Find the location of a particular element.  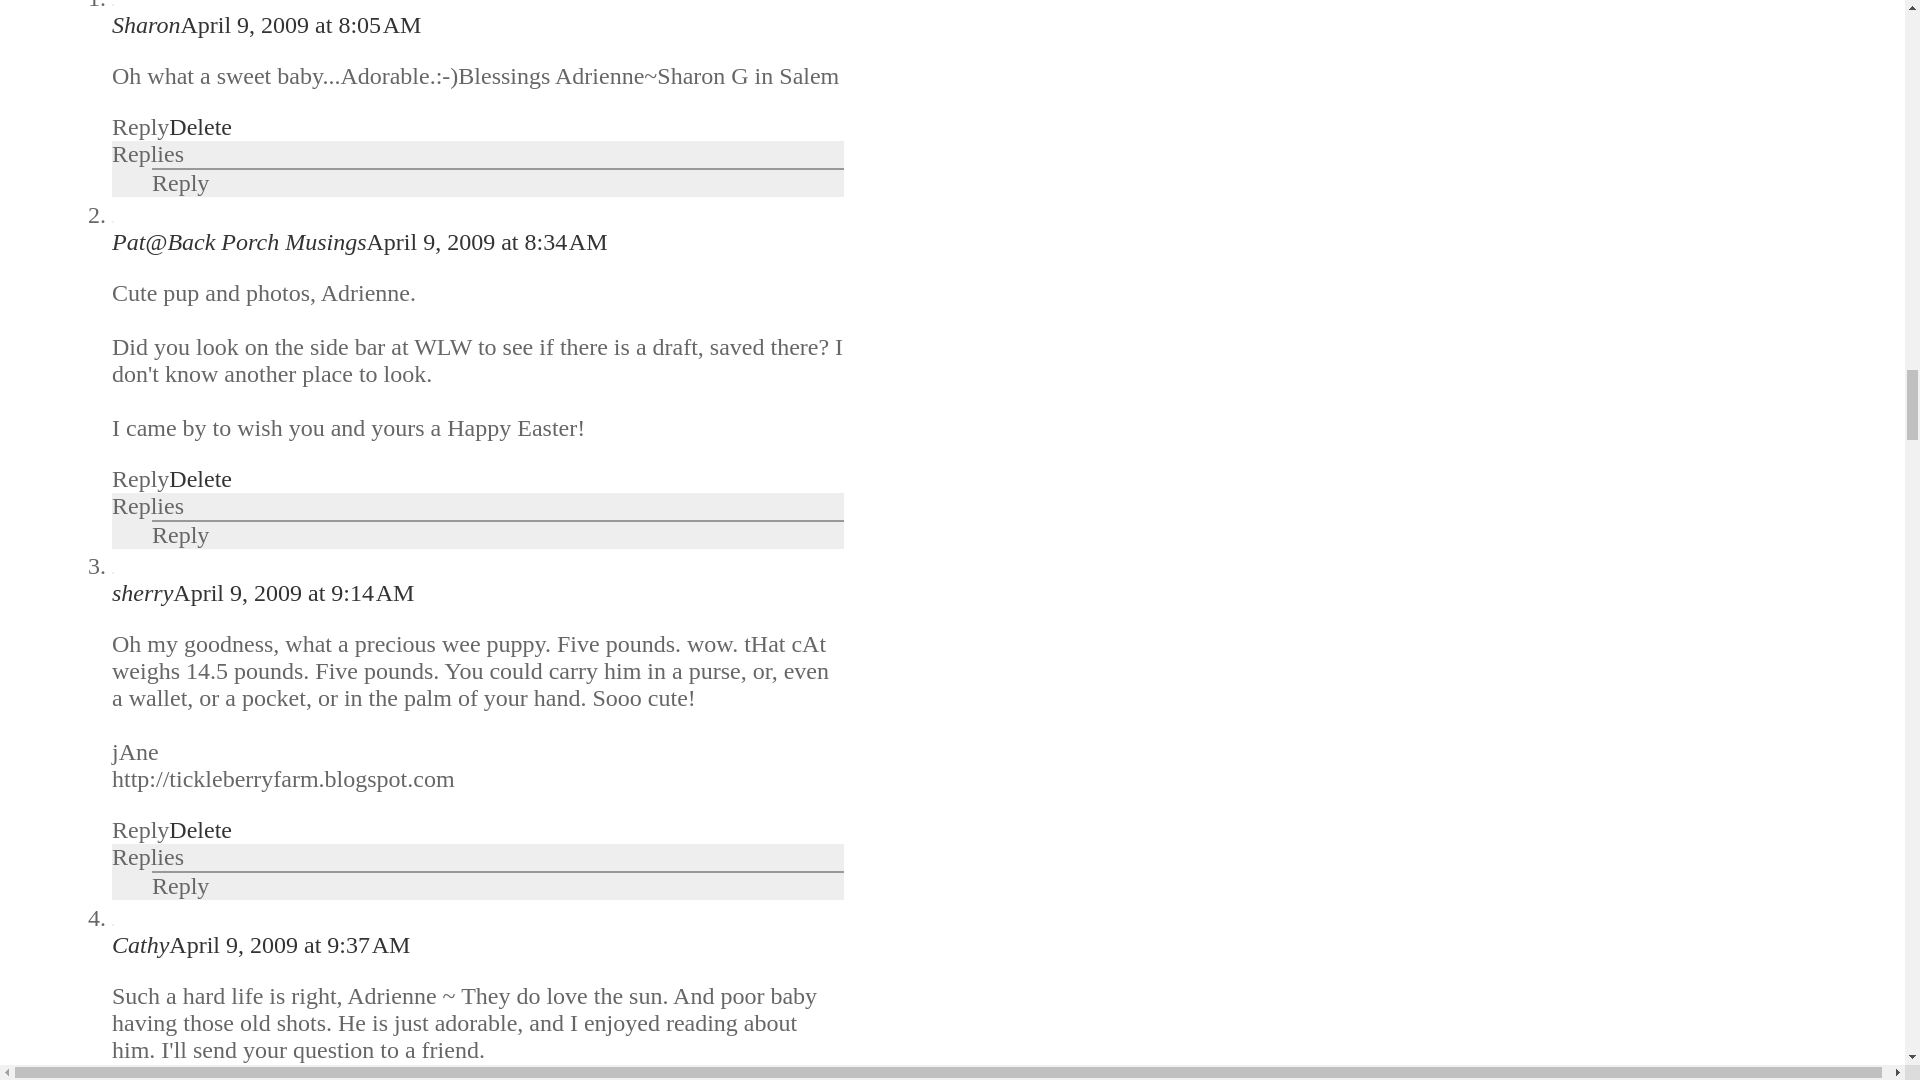

sherry is located at coordinates (142, 592).